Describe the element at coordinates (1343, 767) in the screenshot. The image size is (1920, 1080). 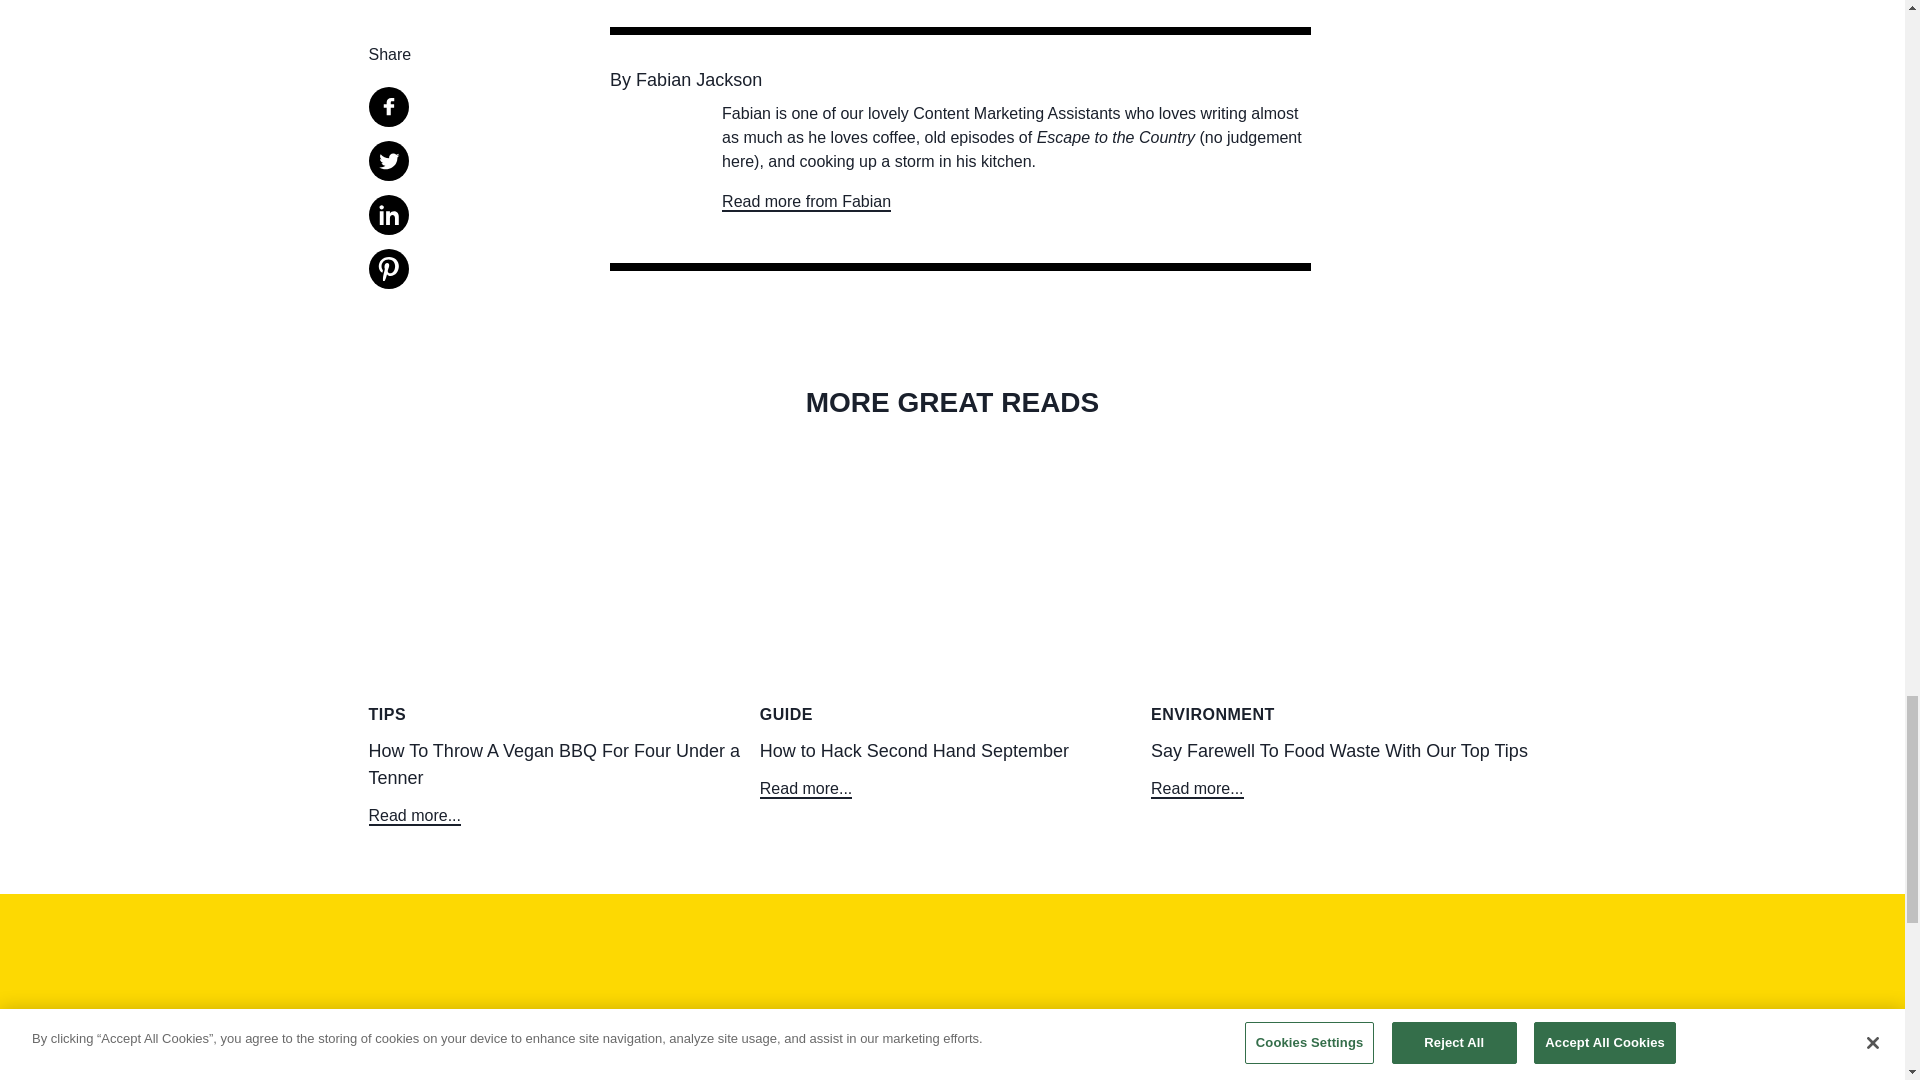
I see `Say Farewell To Food Waste With Our Top Tips ` at that location.